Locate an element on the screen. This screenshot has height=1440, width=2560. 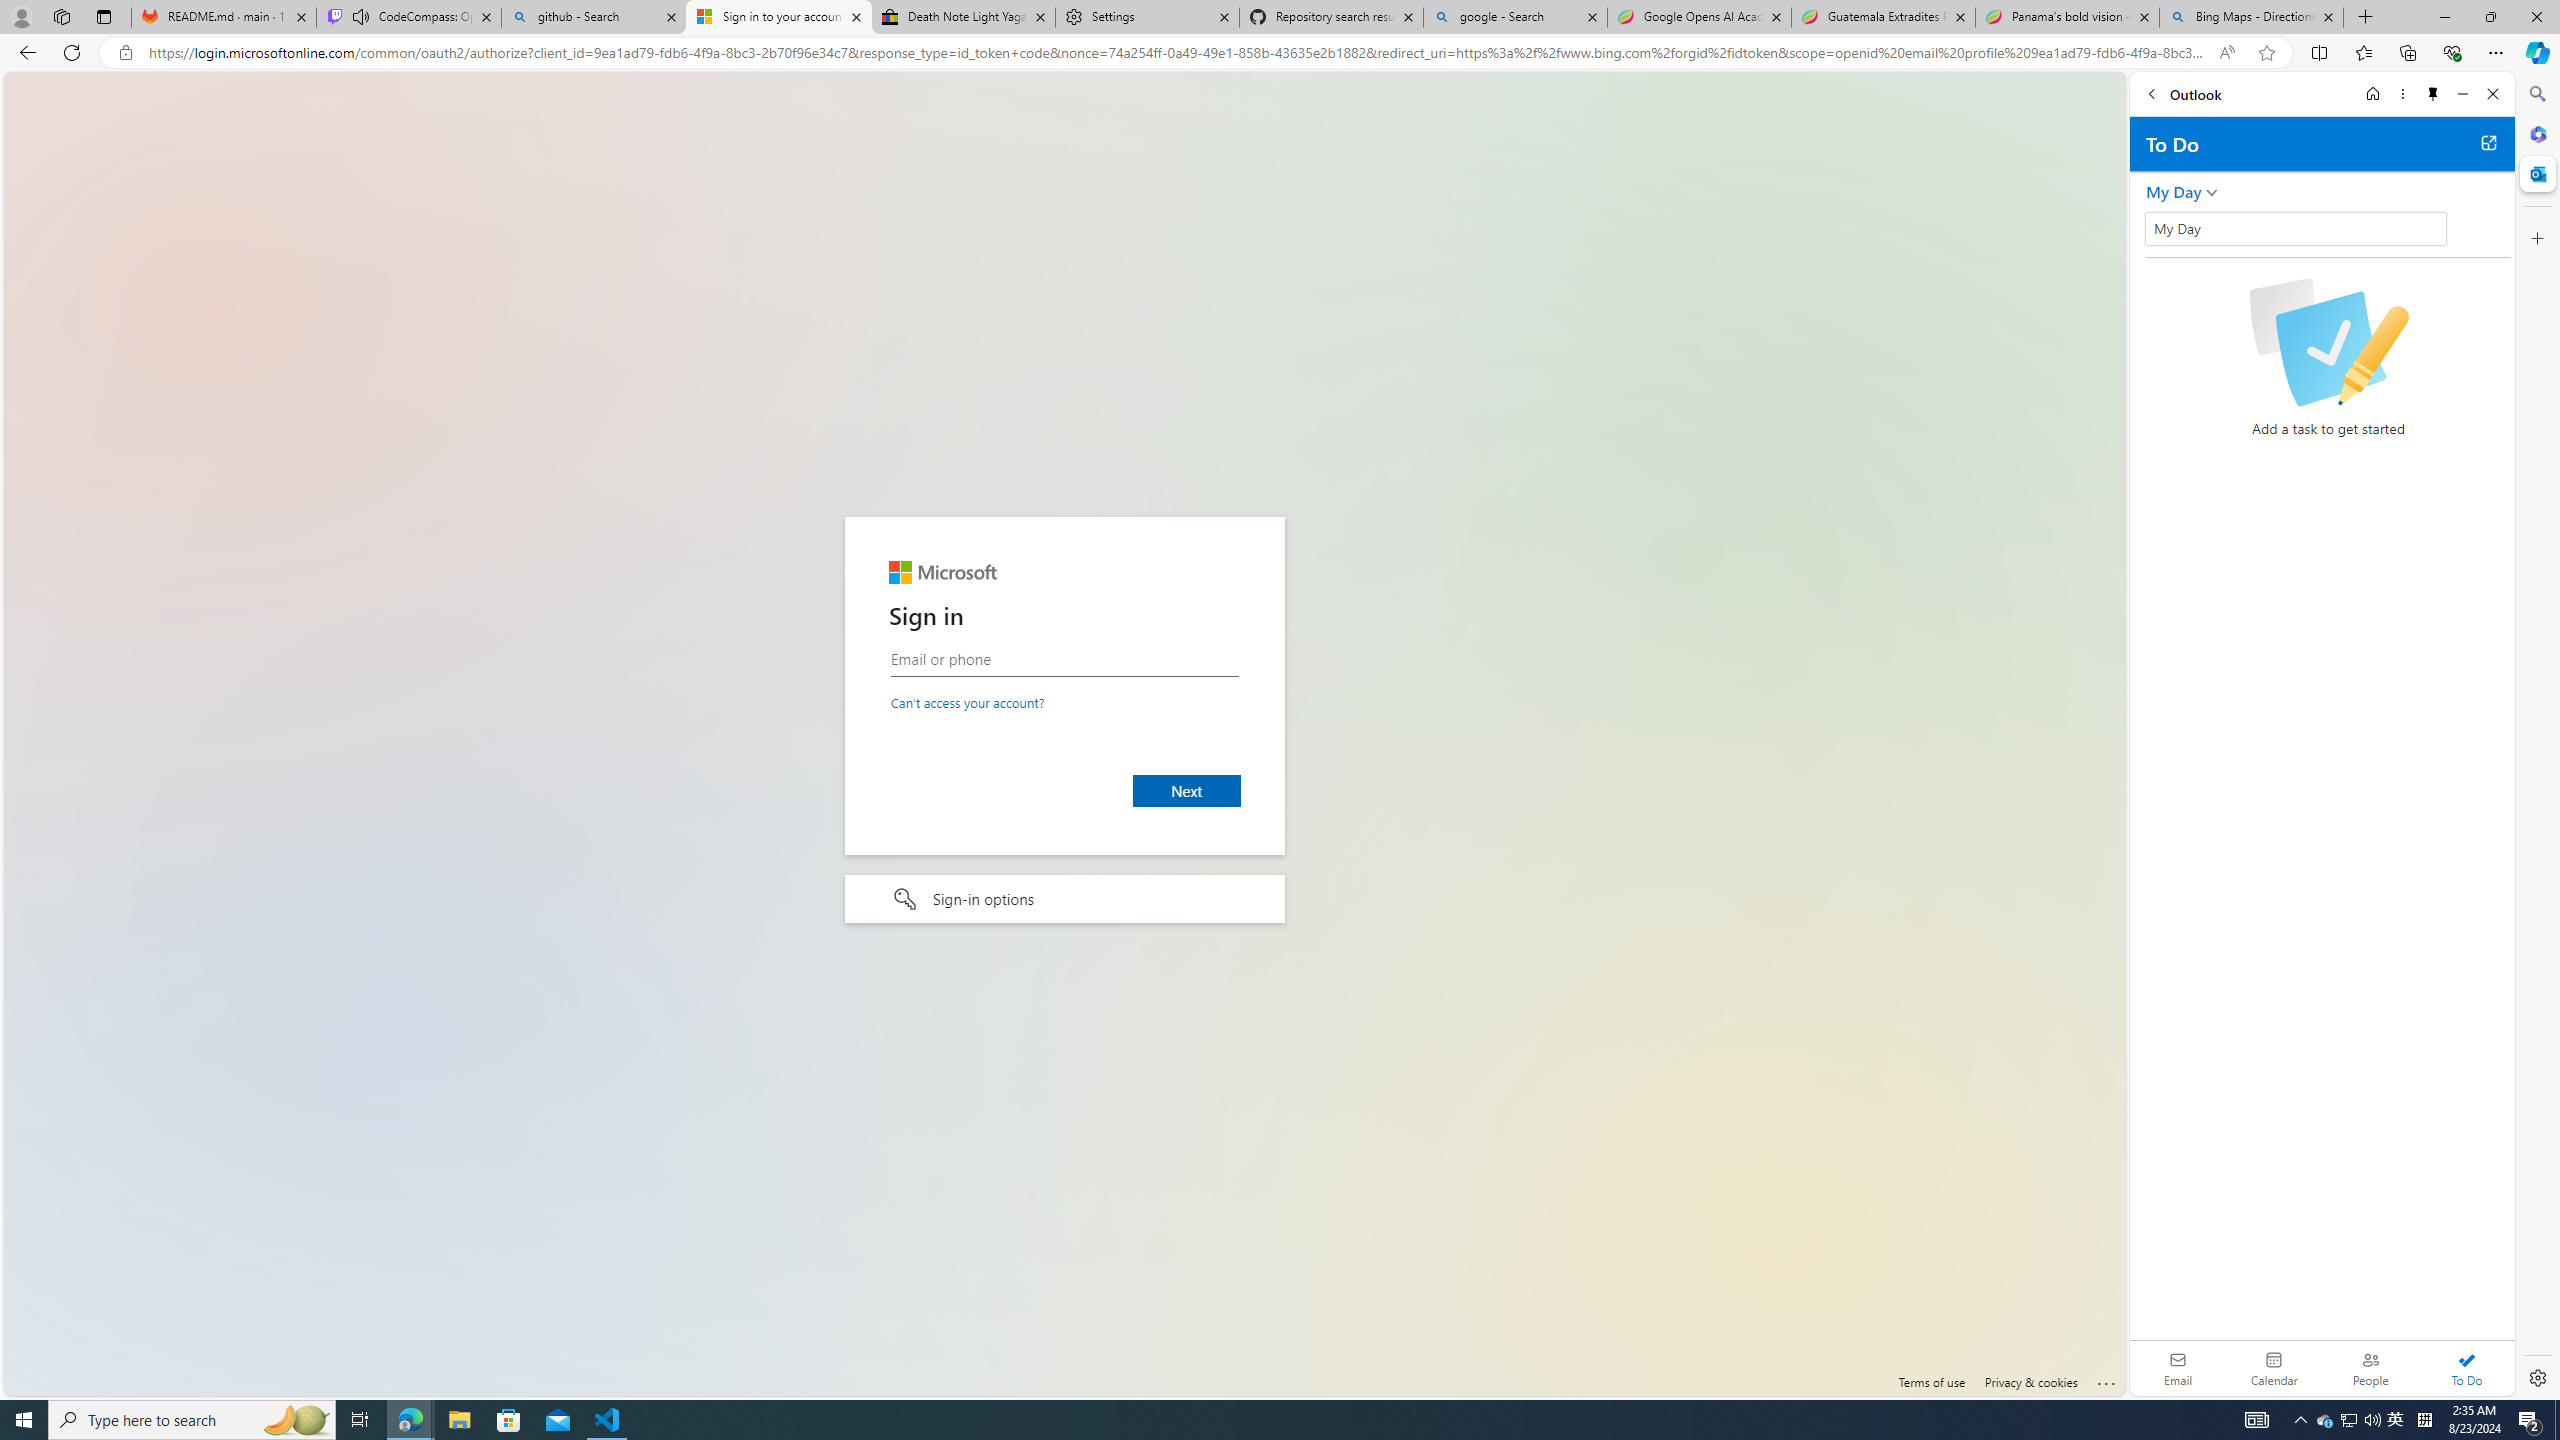
Add a task is located at coordinates (2160, 234).